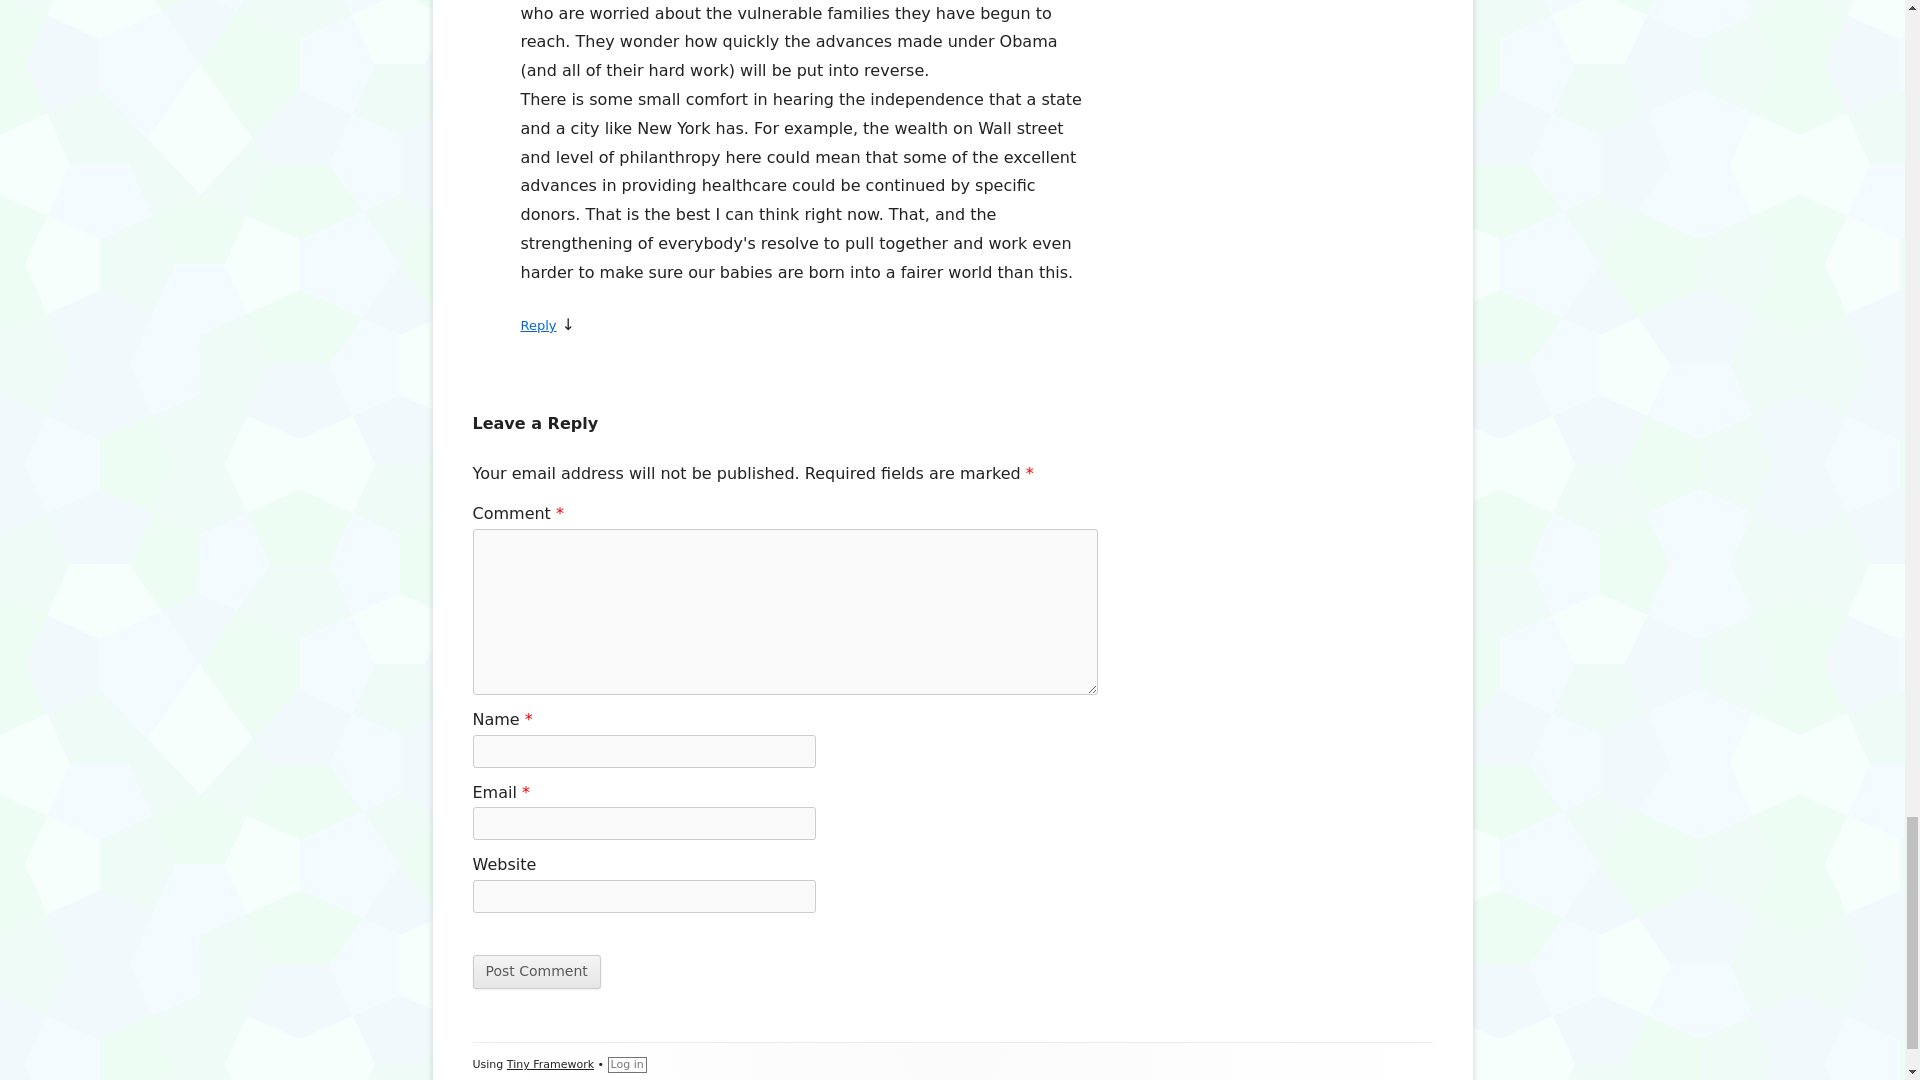  What do you see at coordinates (536, 972) in the screenshot?
I see `Post Comment` at bounding box center [536, 972].